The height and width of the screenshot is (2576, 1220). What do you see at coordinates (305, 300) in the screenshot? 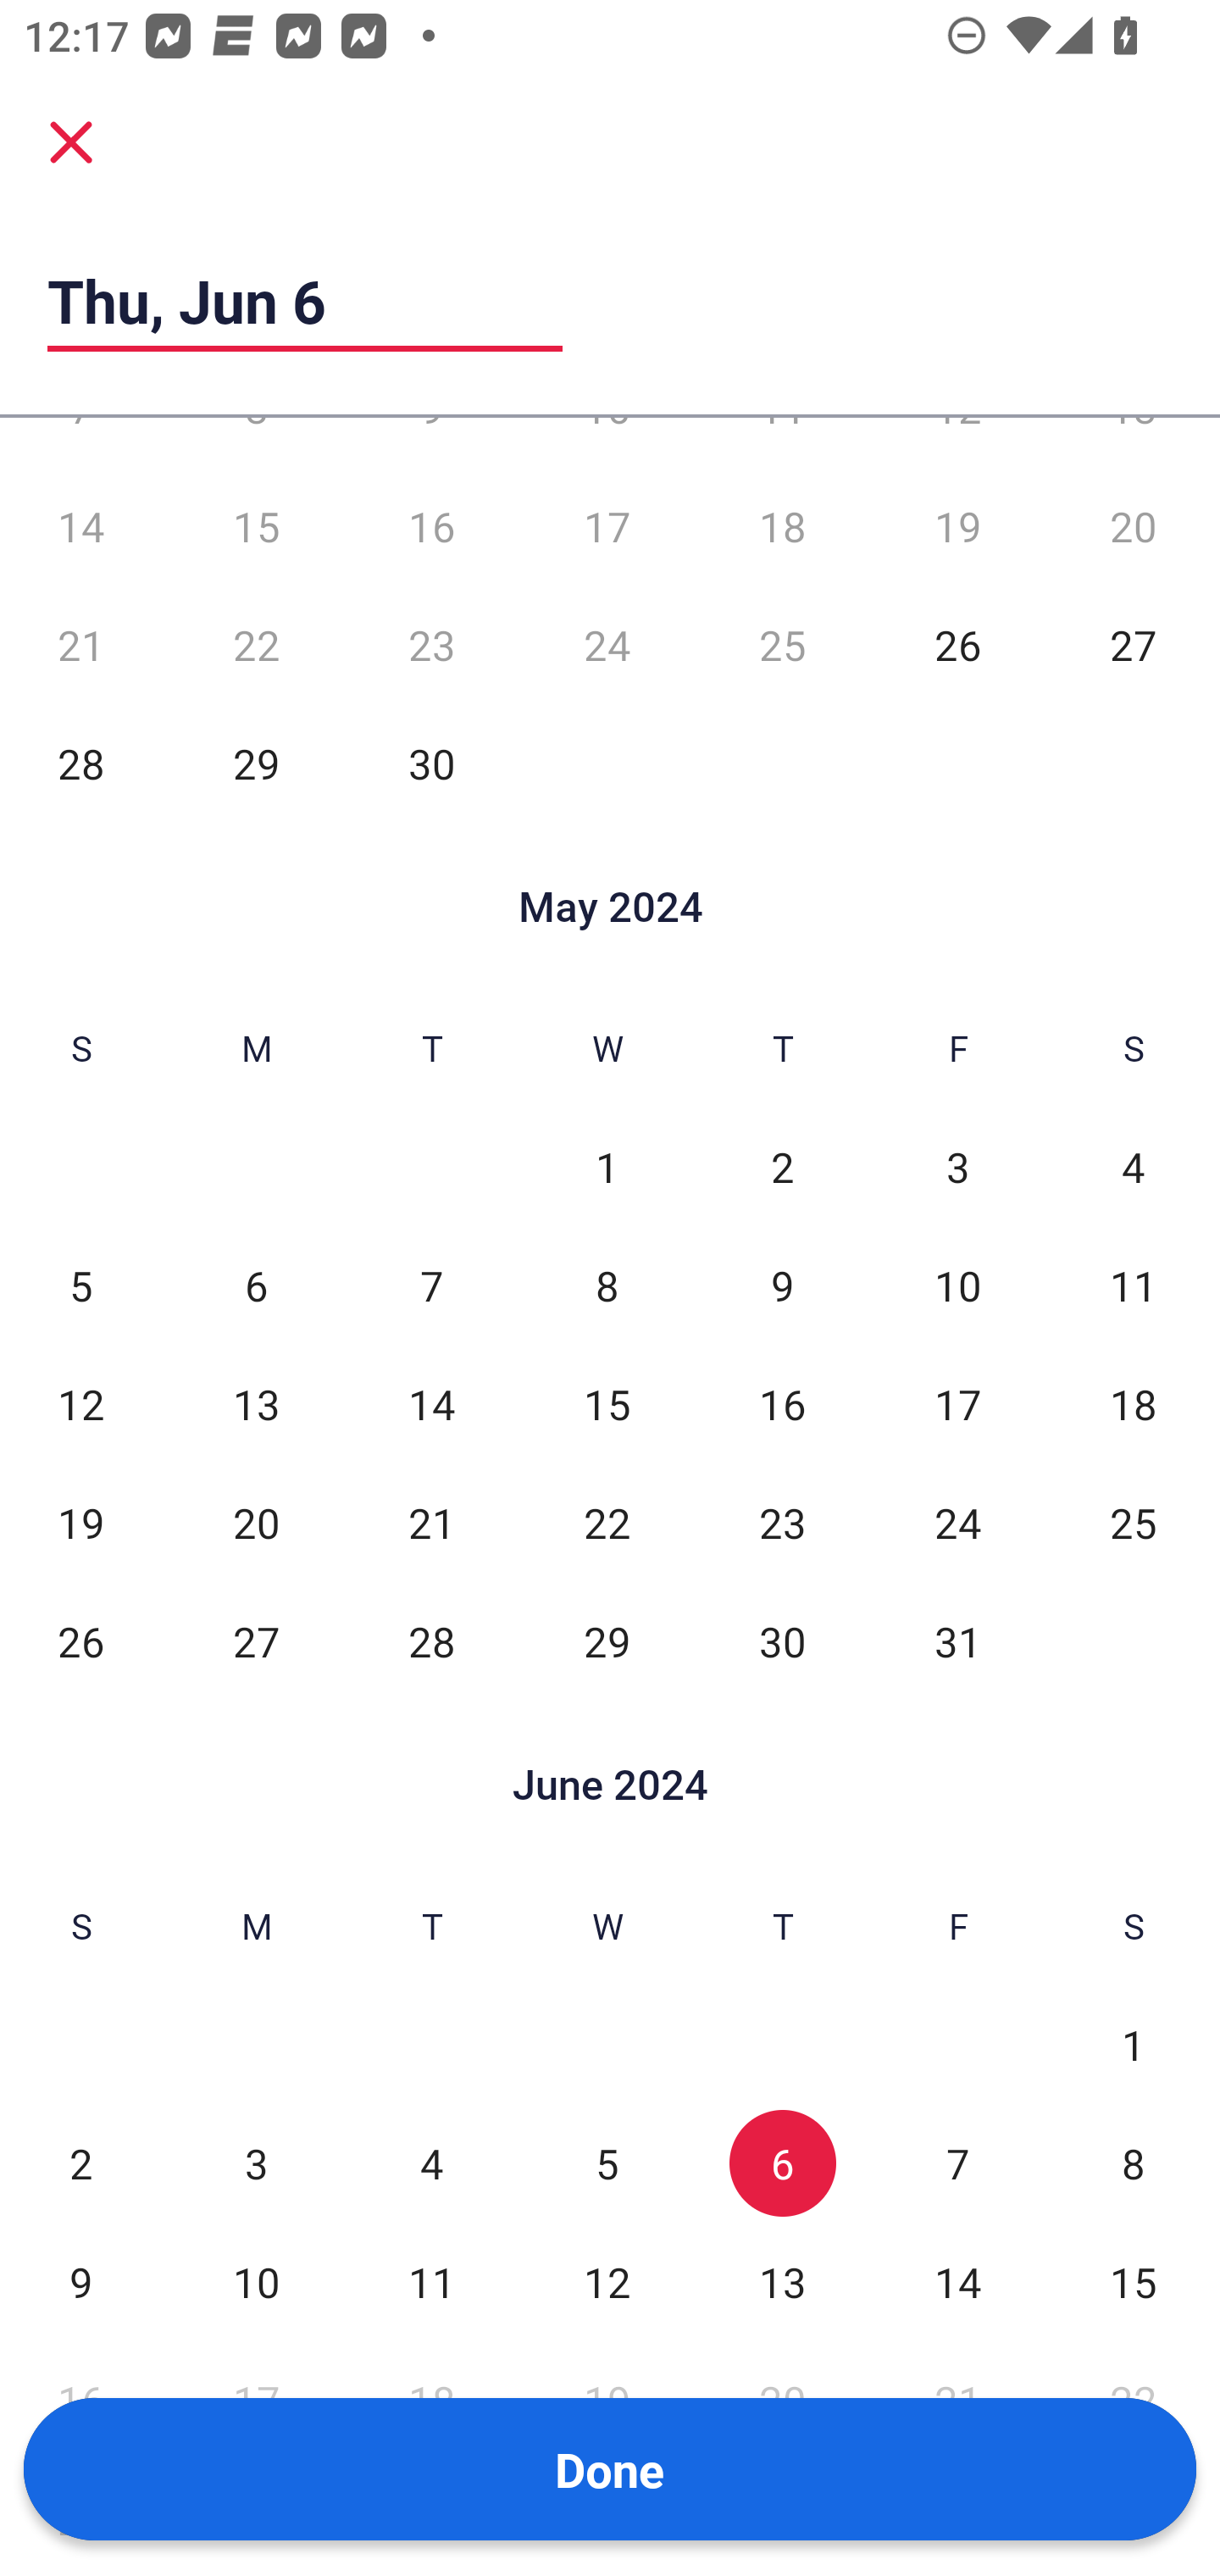
I see `Thu, Jun 6` at bounding box center [305, 300].